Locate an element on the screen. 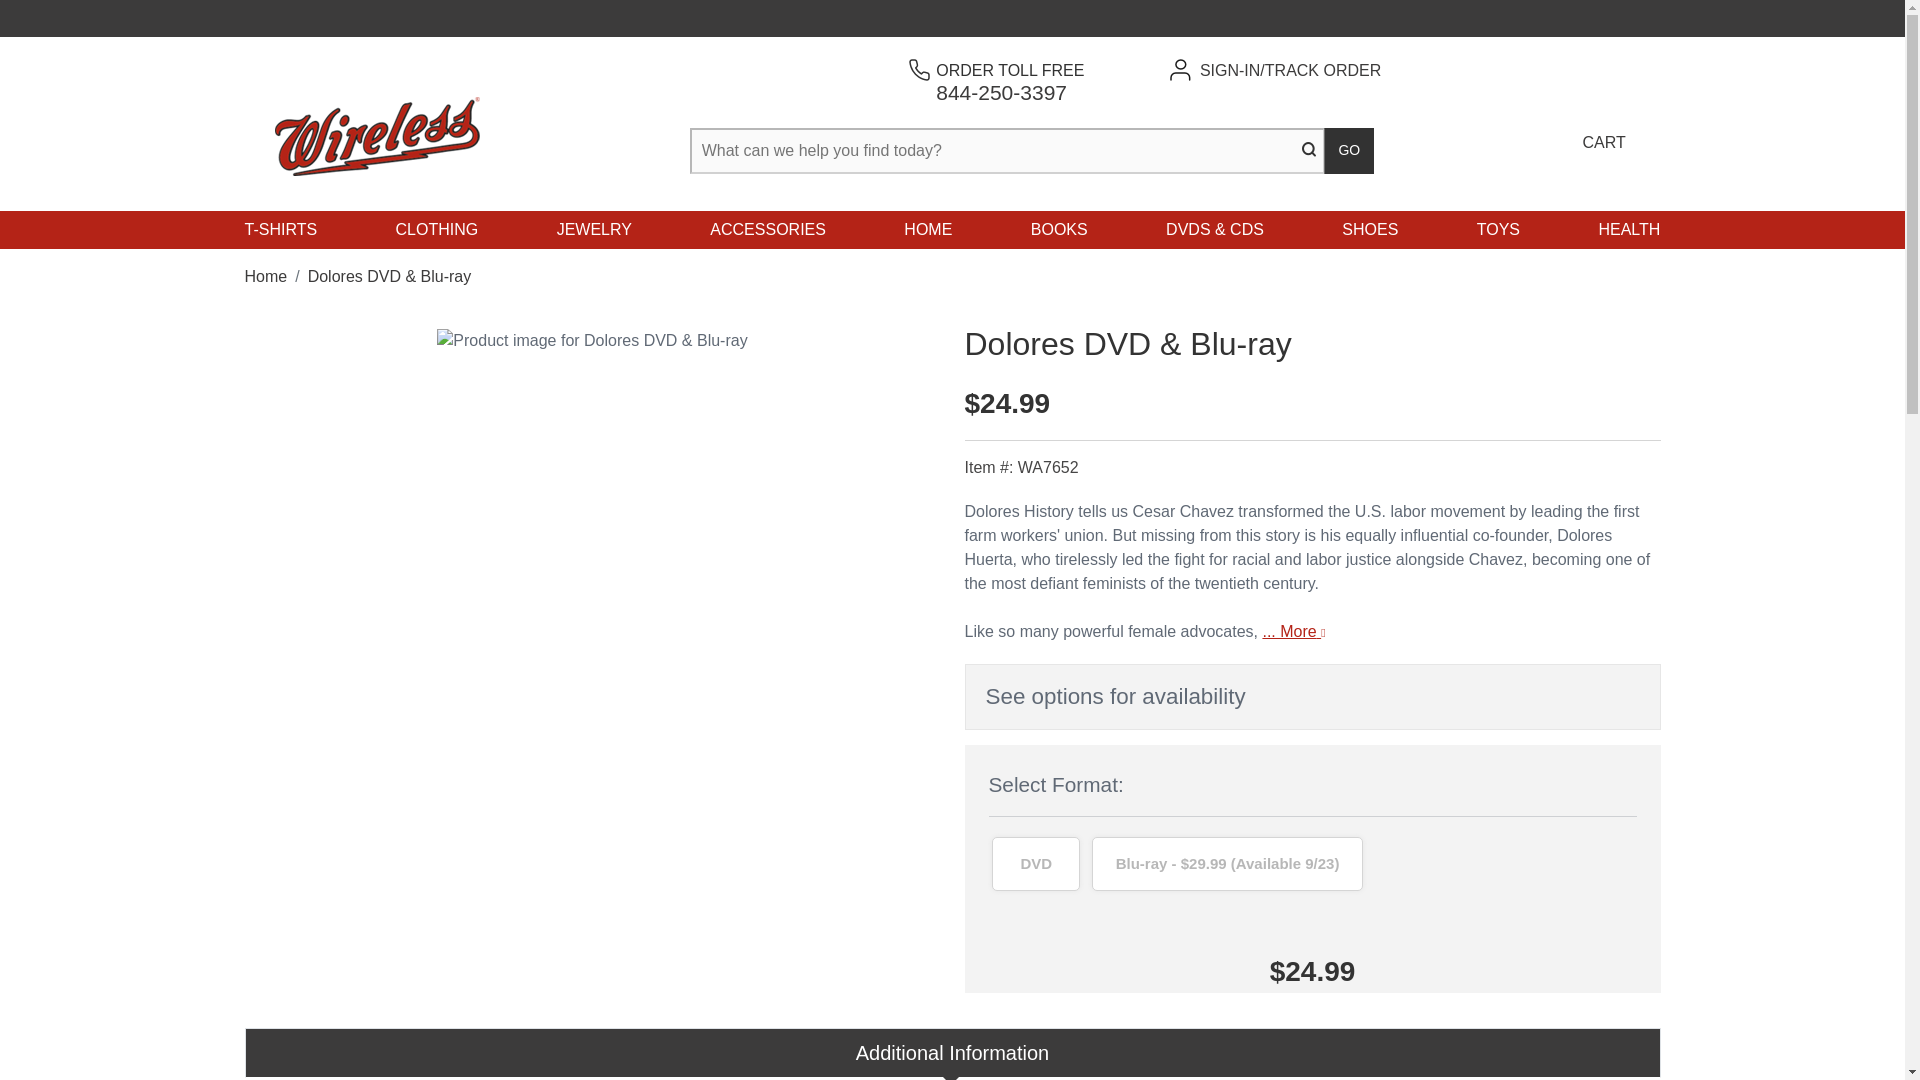  ACCESSORIES is located at coordinates (280, 230).